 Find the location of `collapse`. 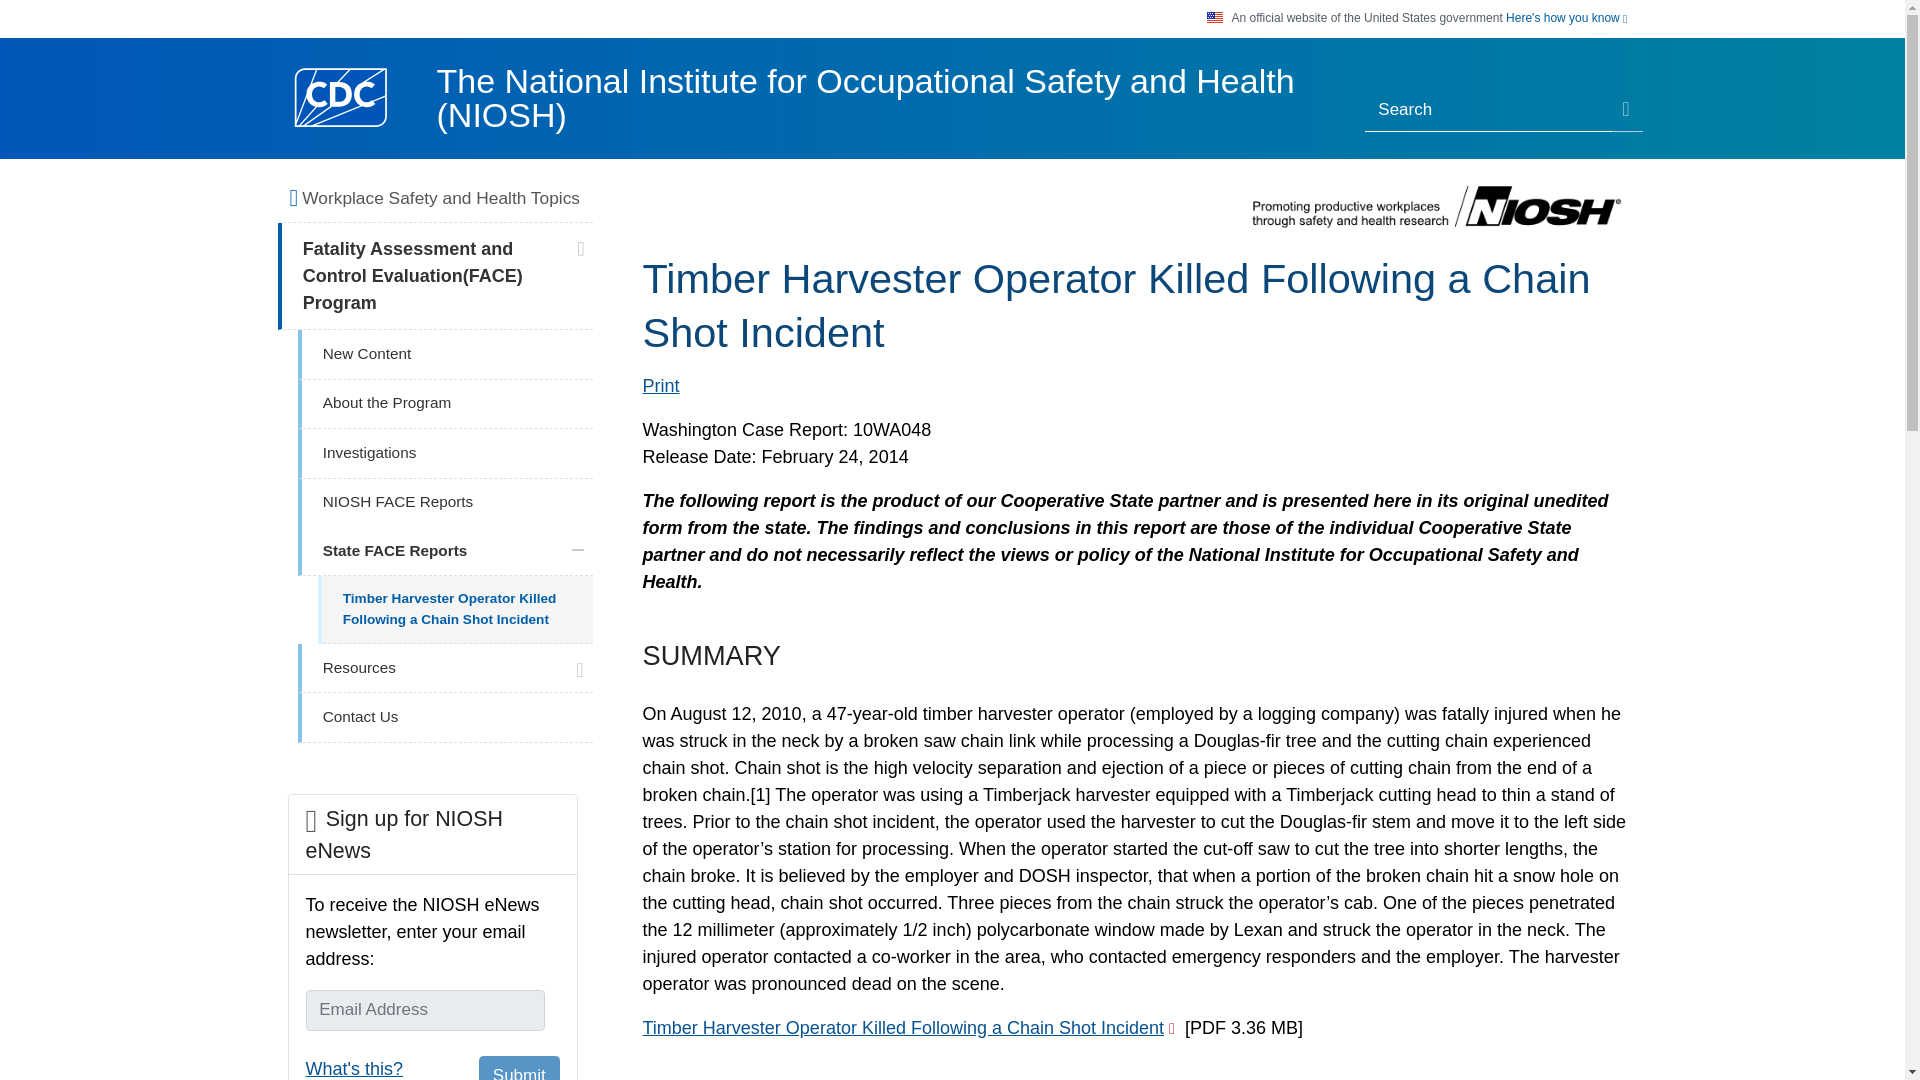

collapse is located at coordinates (578, 550).